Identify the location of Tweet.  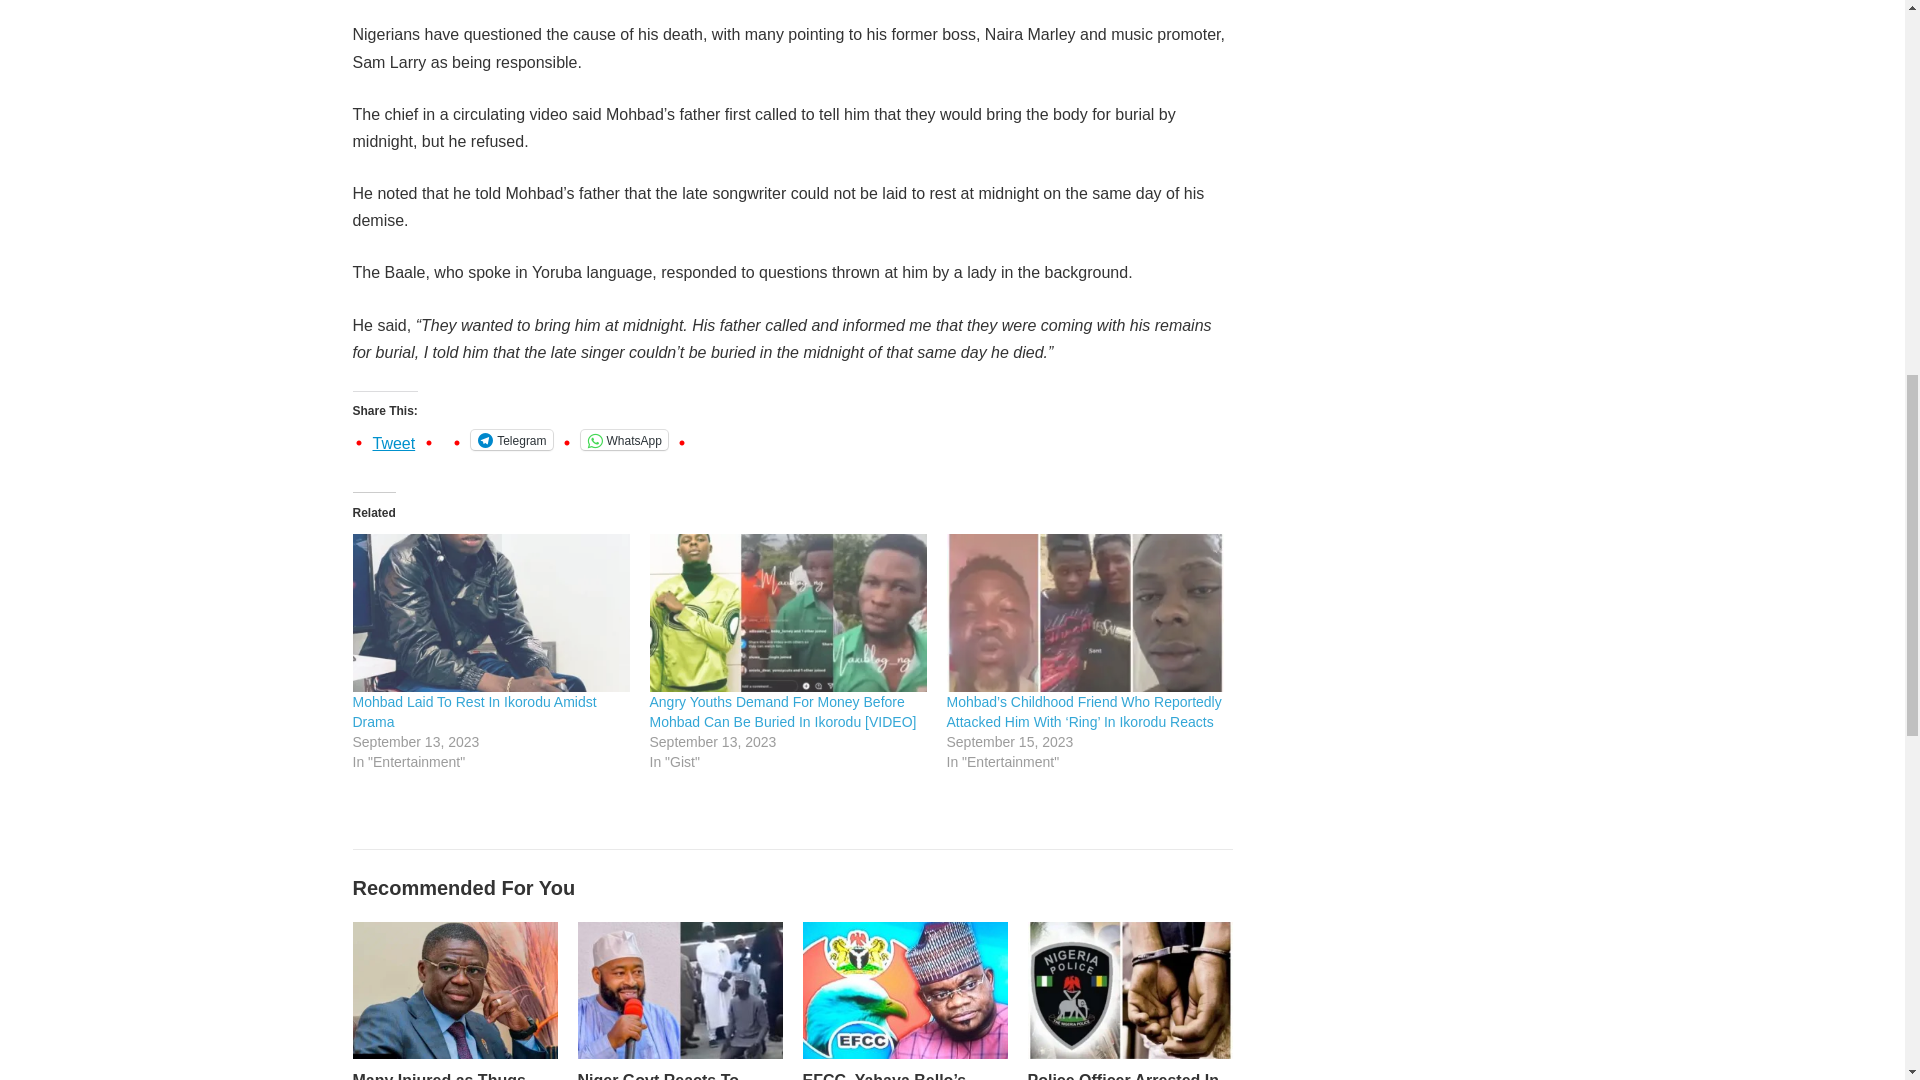
(393, 438).